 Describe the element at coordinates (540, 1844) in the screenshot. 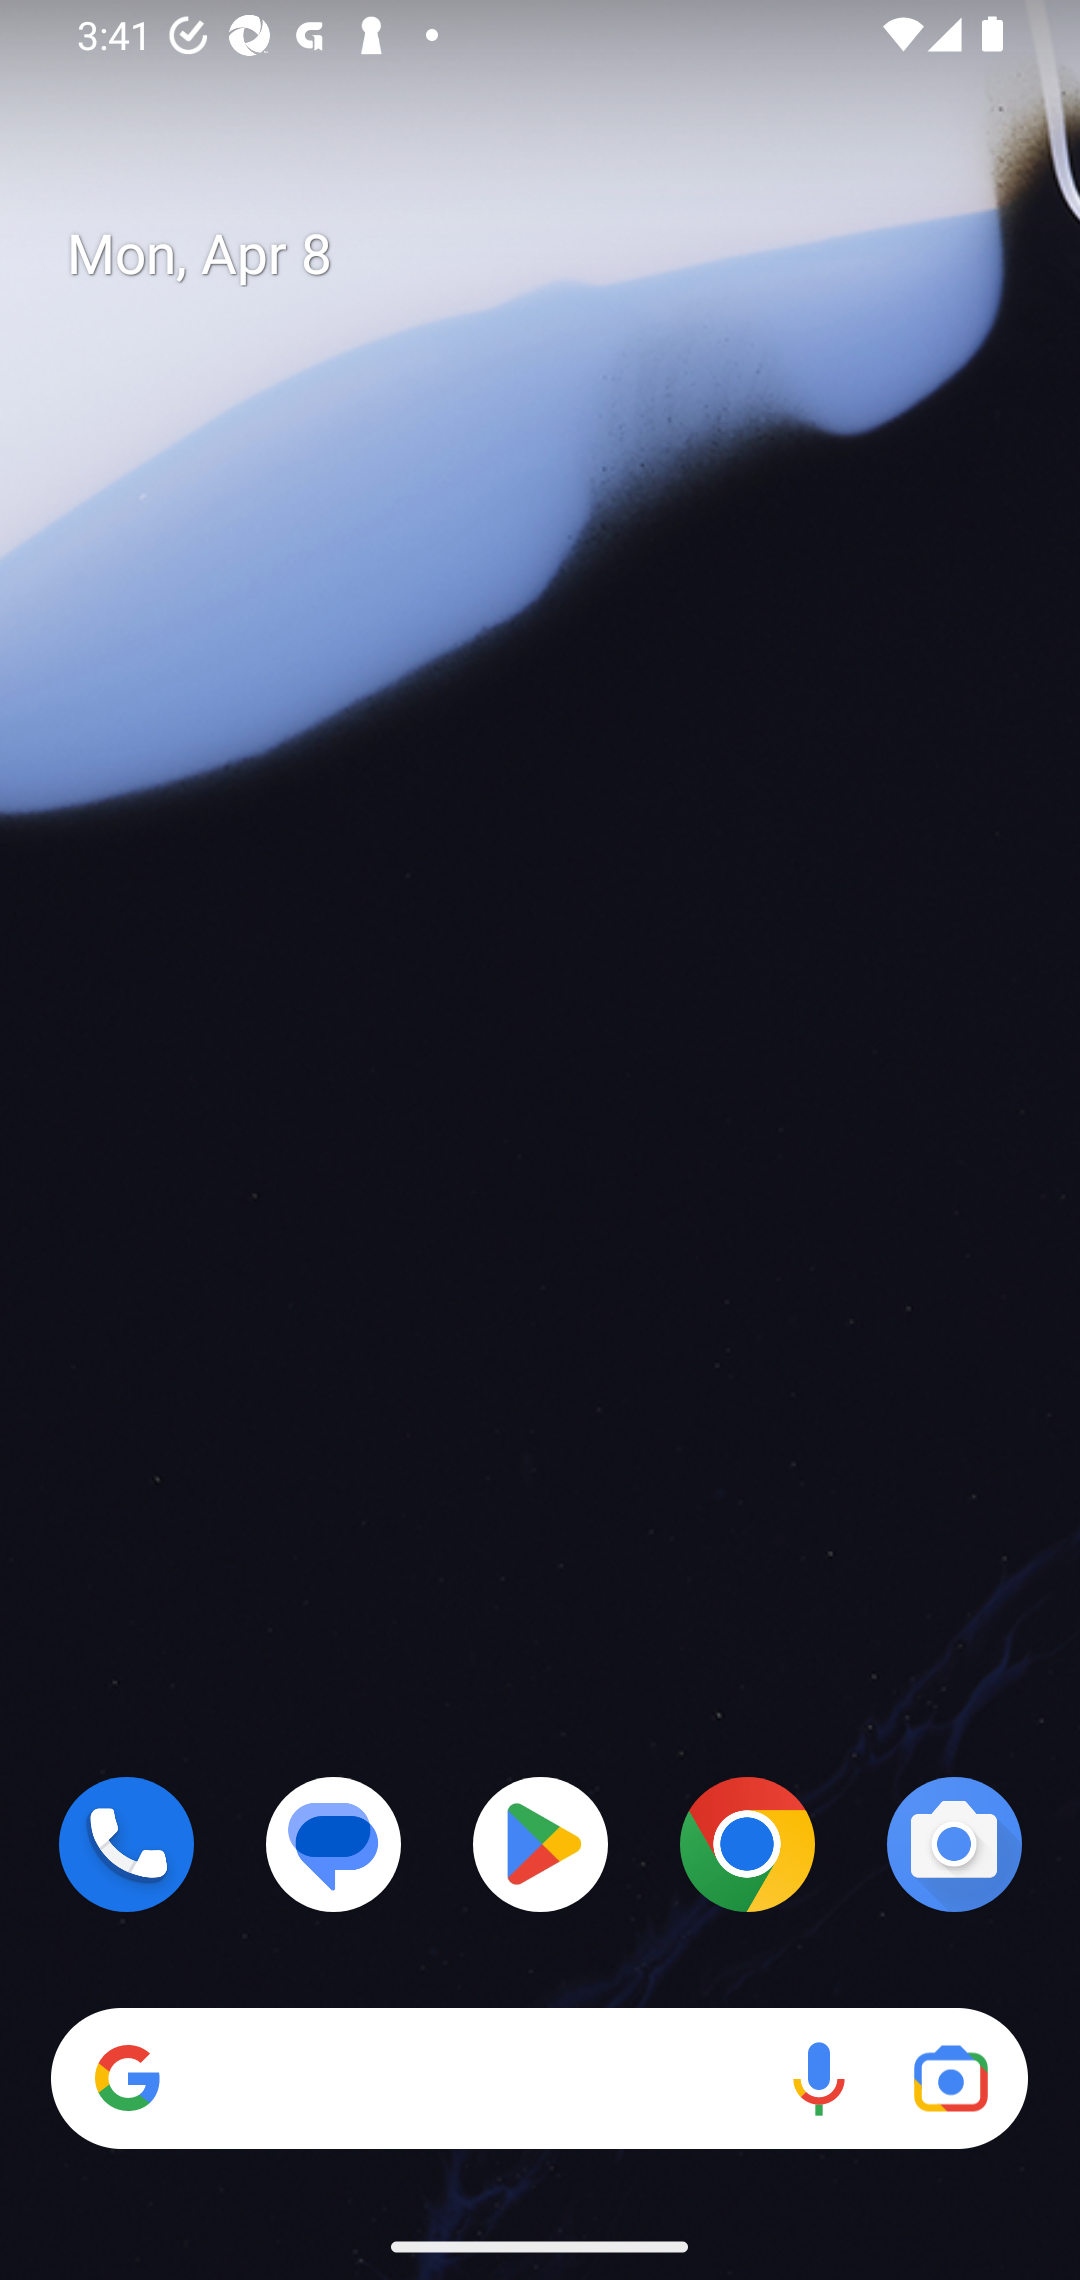

I see `Play Store` at that location.